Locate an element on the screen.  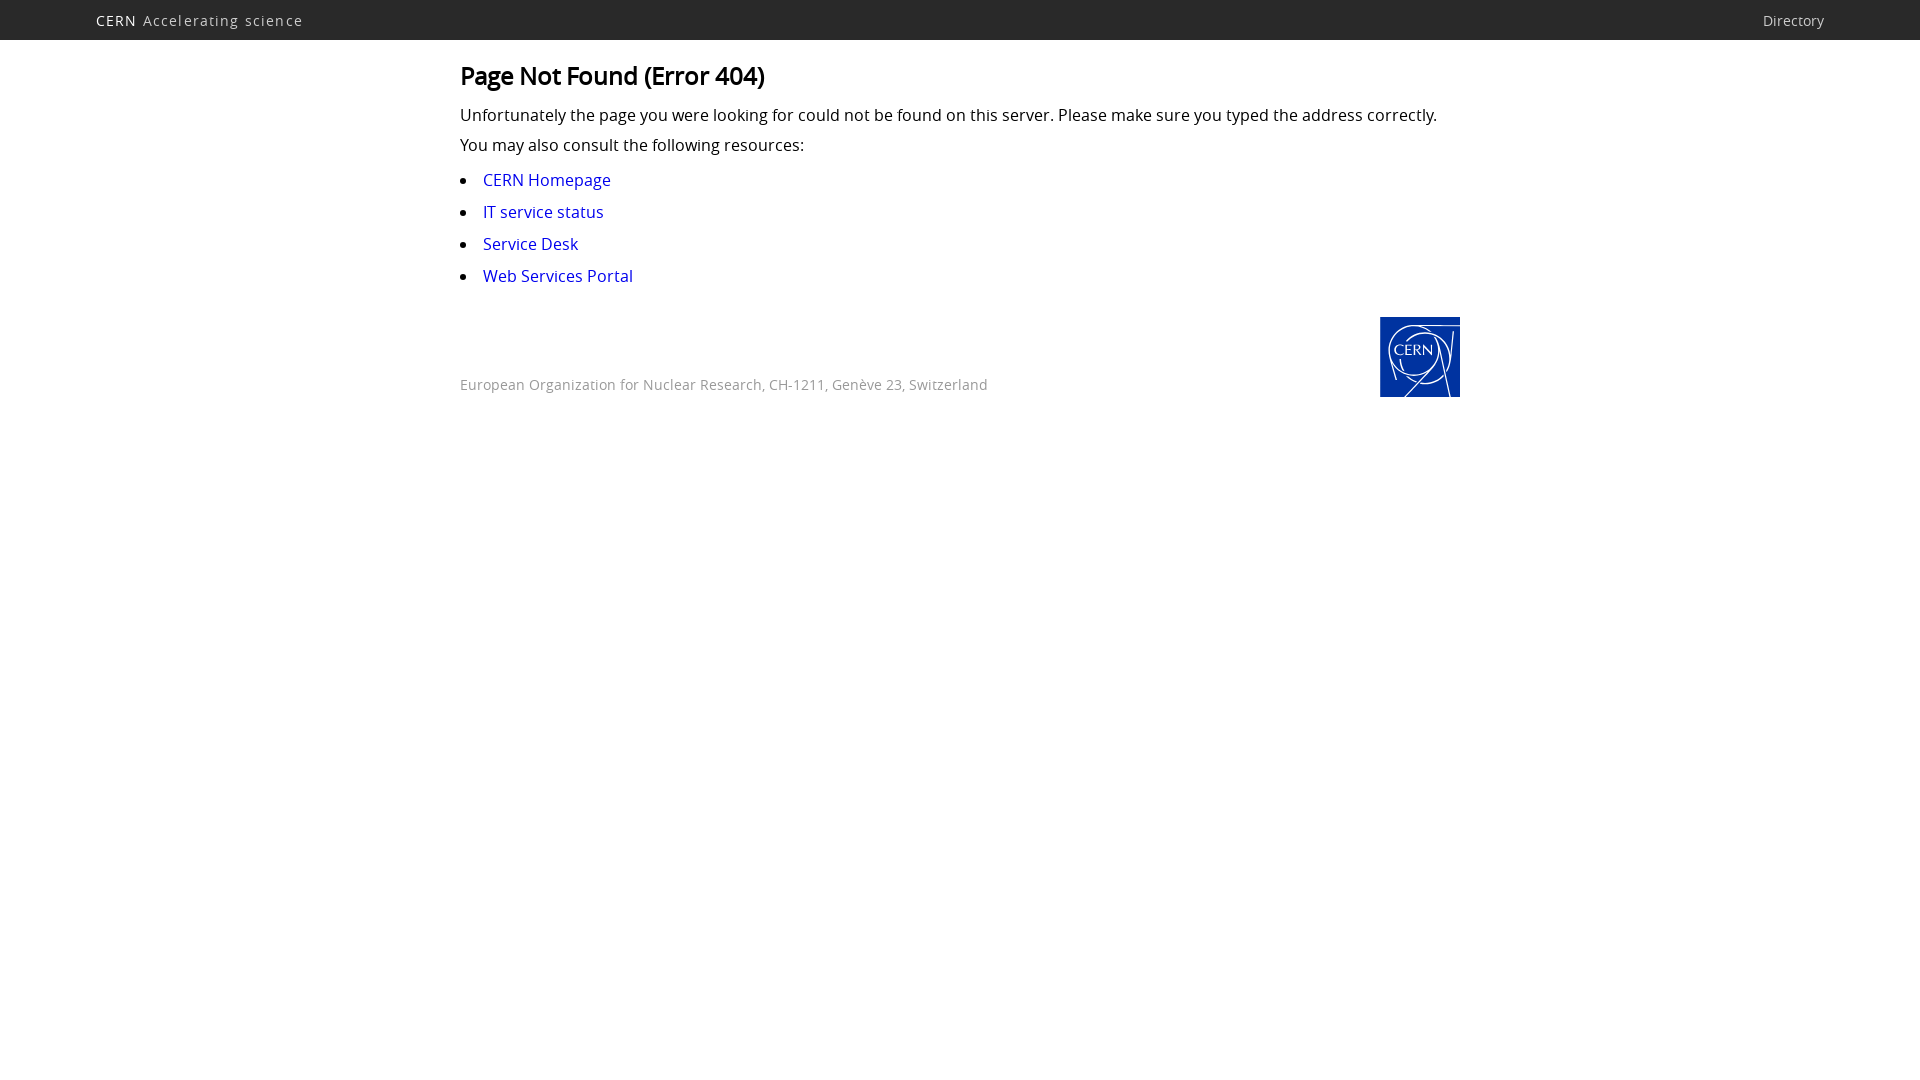
IT service status is located at coordinates (544, 212).